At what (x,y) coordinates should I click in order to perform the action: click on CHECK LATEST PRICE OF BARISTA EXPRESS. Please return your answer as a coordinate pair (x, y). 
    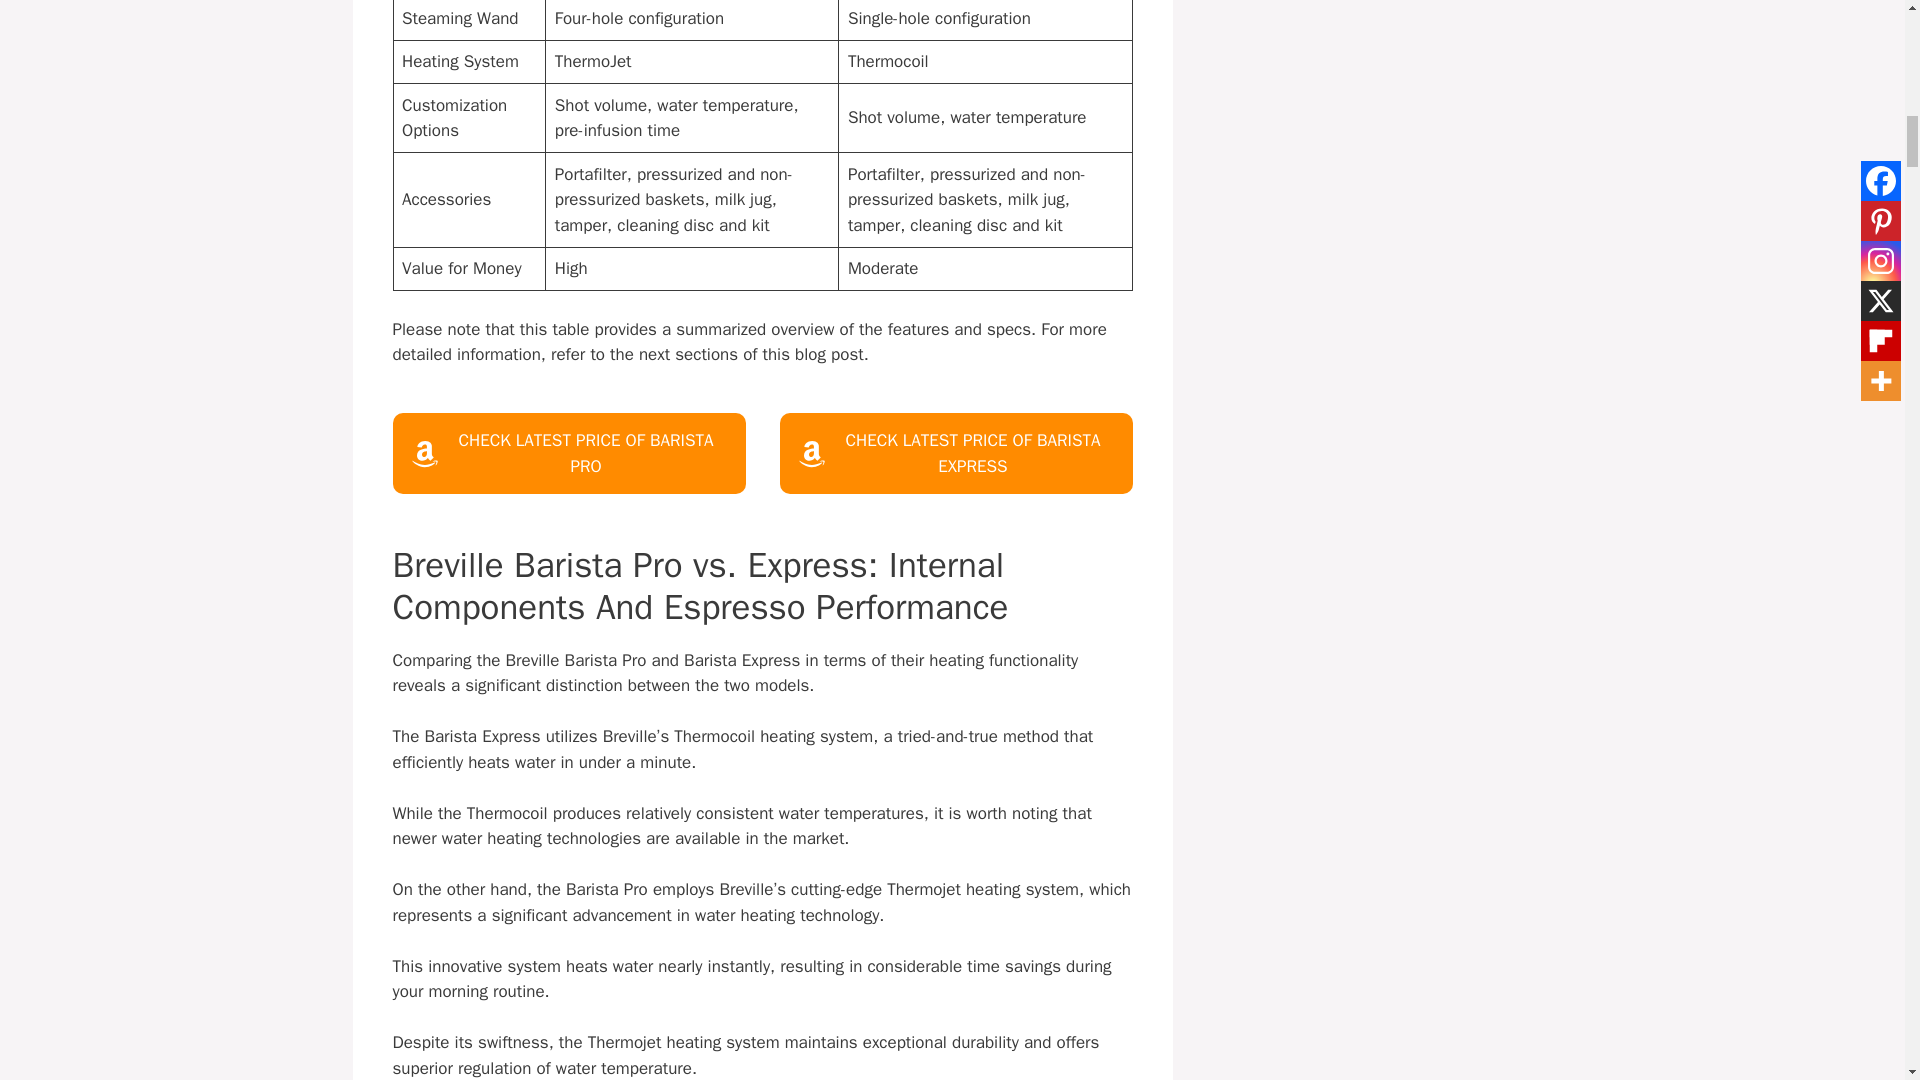
    Looking at the image, I should click on (956, 452).